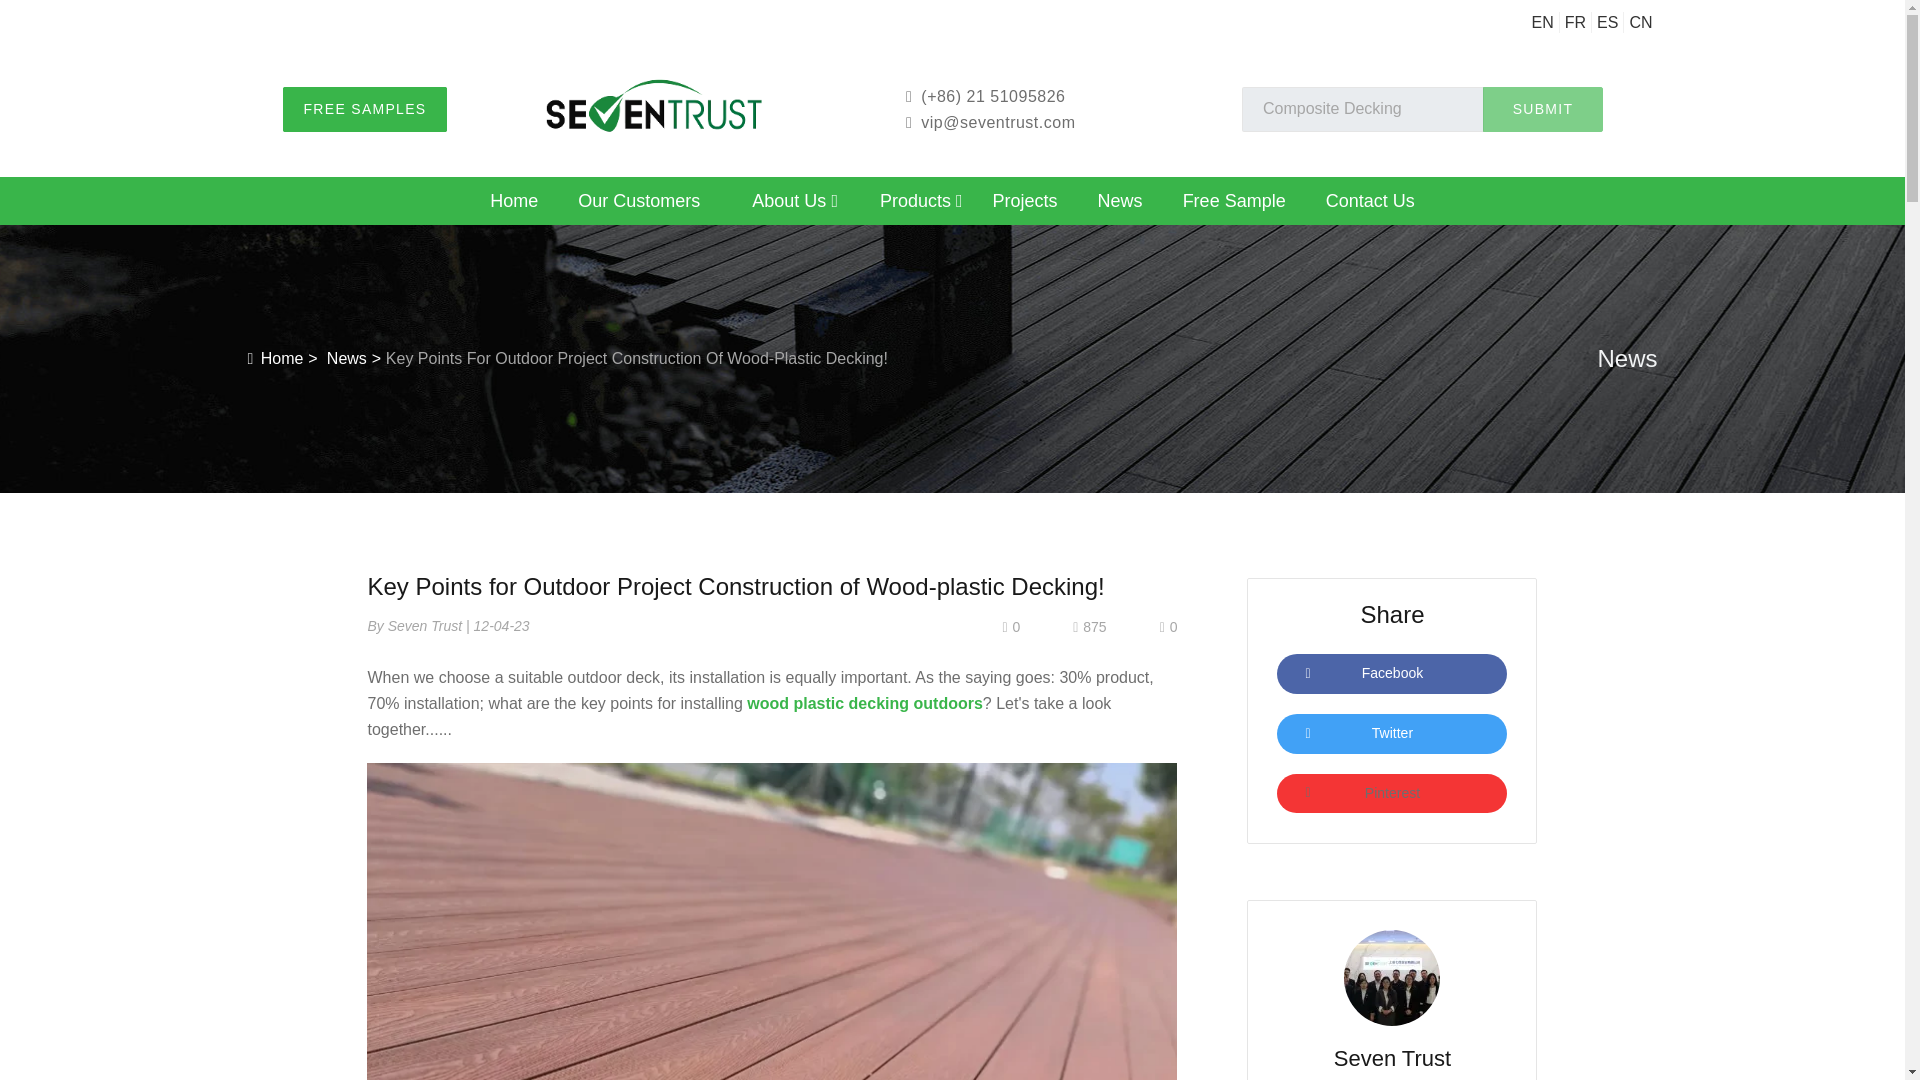  I want to click on CN, so click(1640, 22).